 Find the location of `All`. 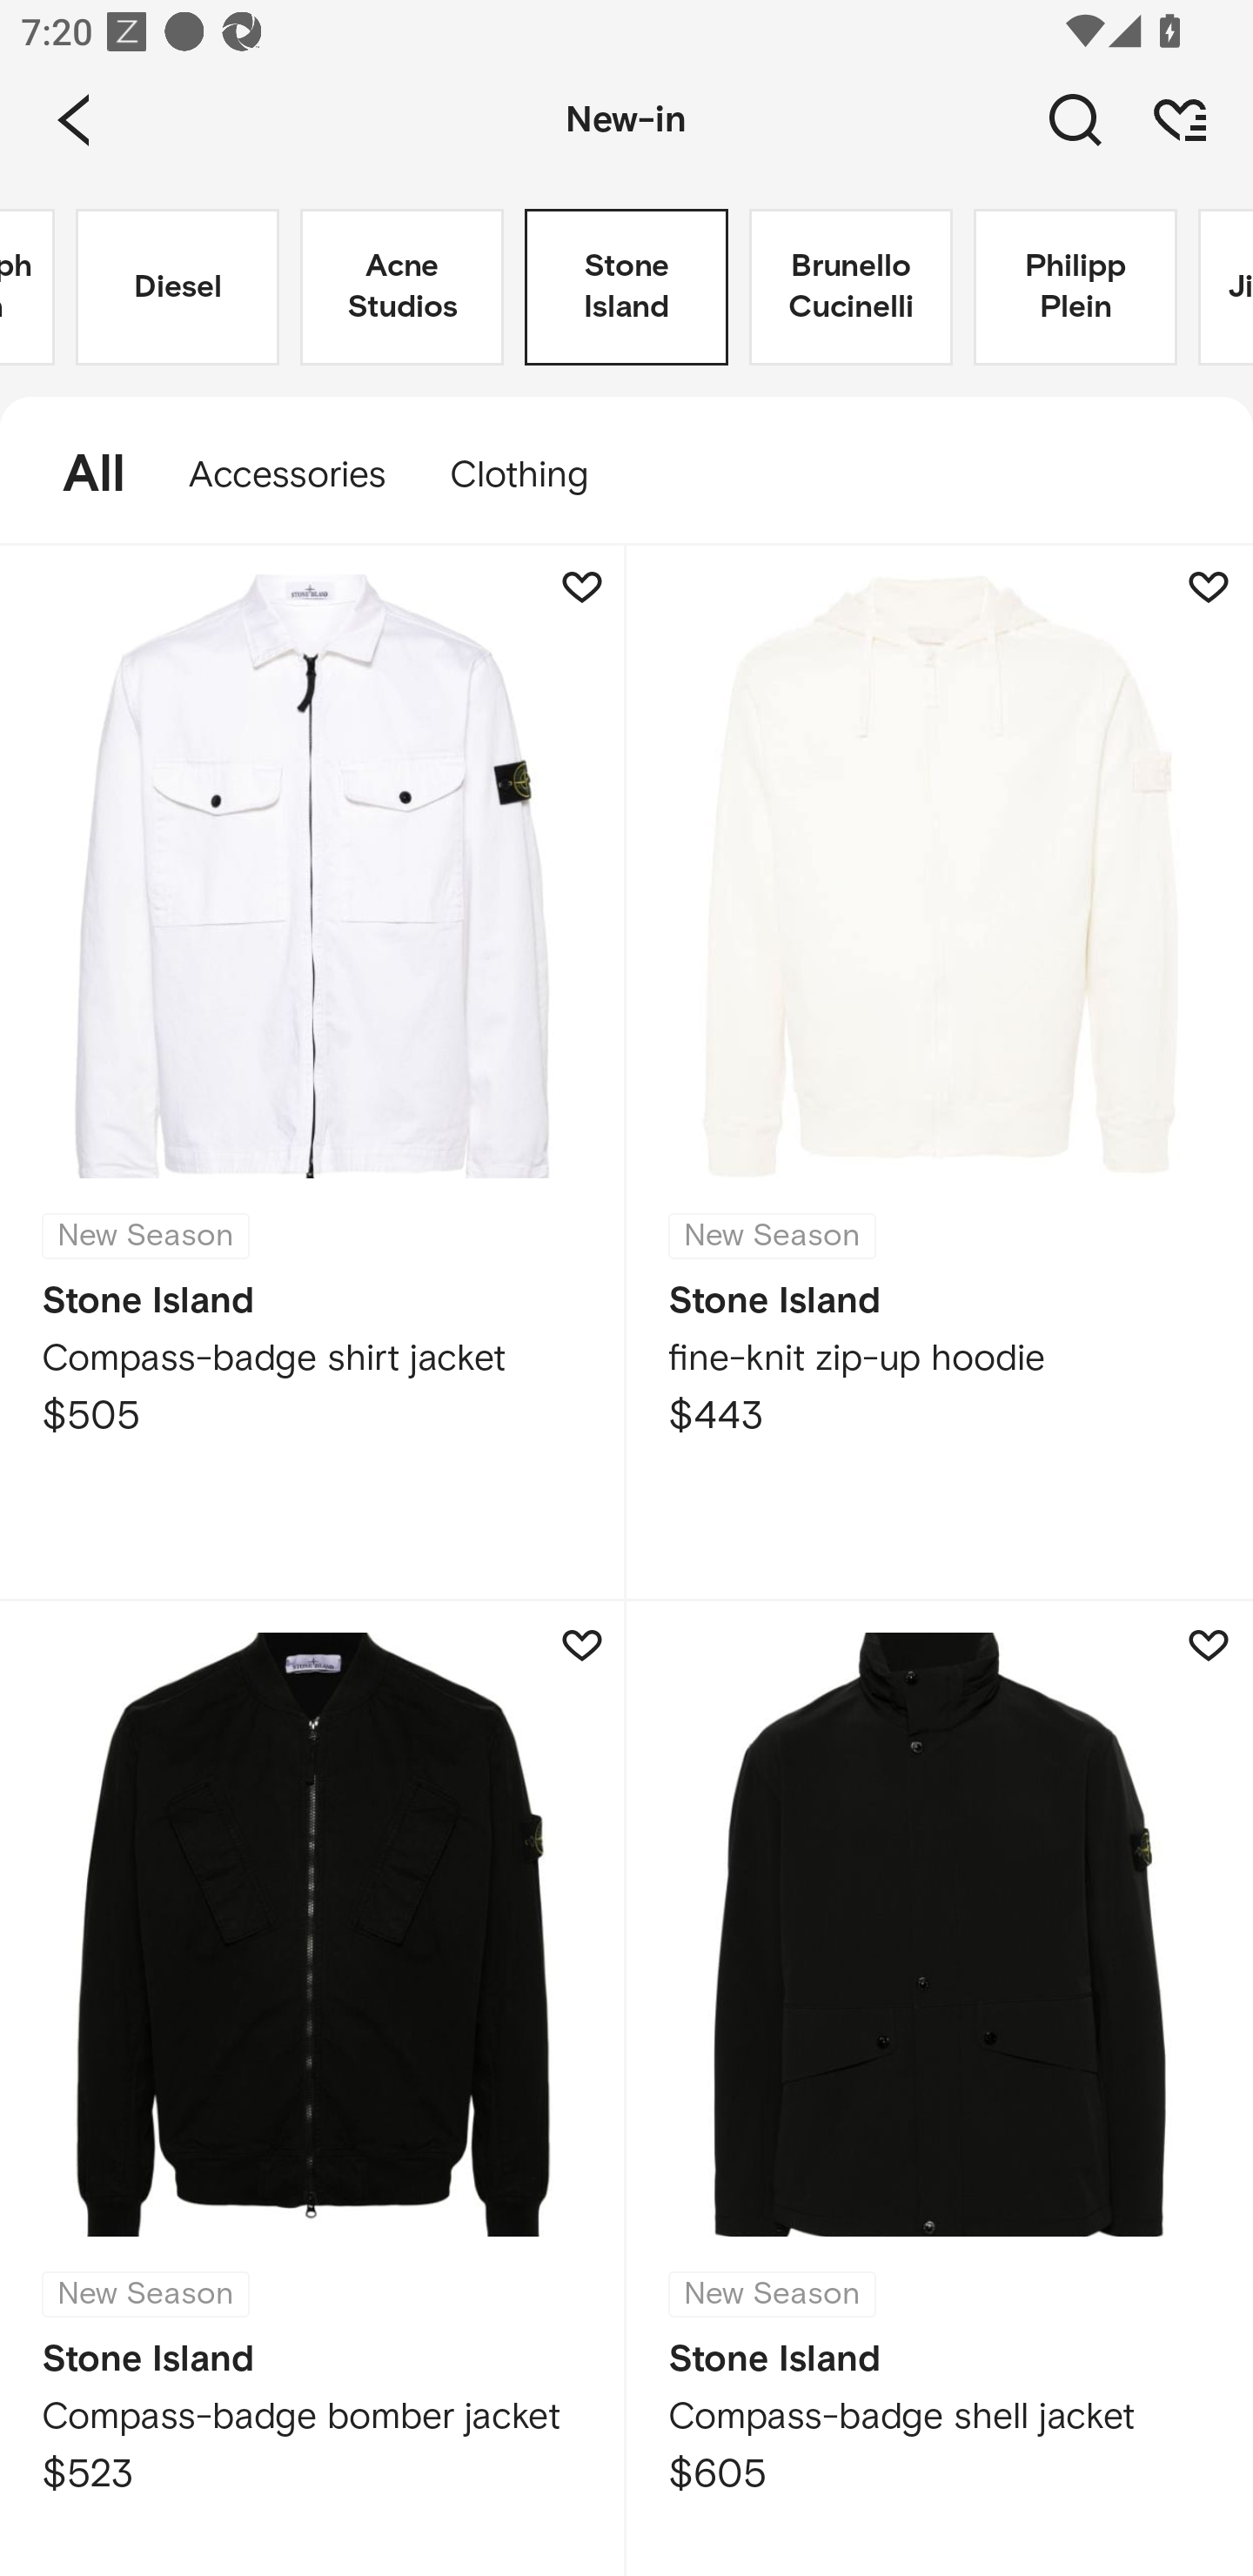

All is located at coordinates (78, 475).